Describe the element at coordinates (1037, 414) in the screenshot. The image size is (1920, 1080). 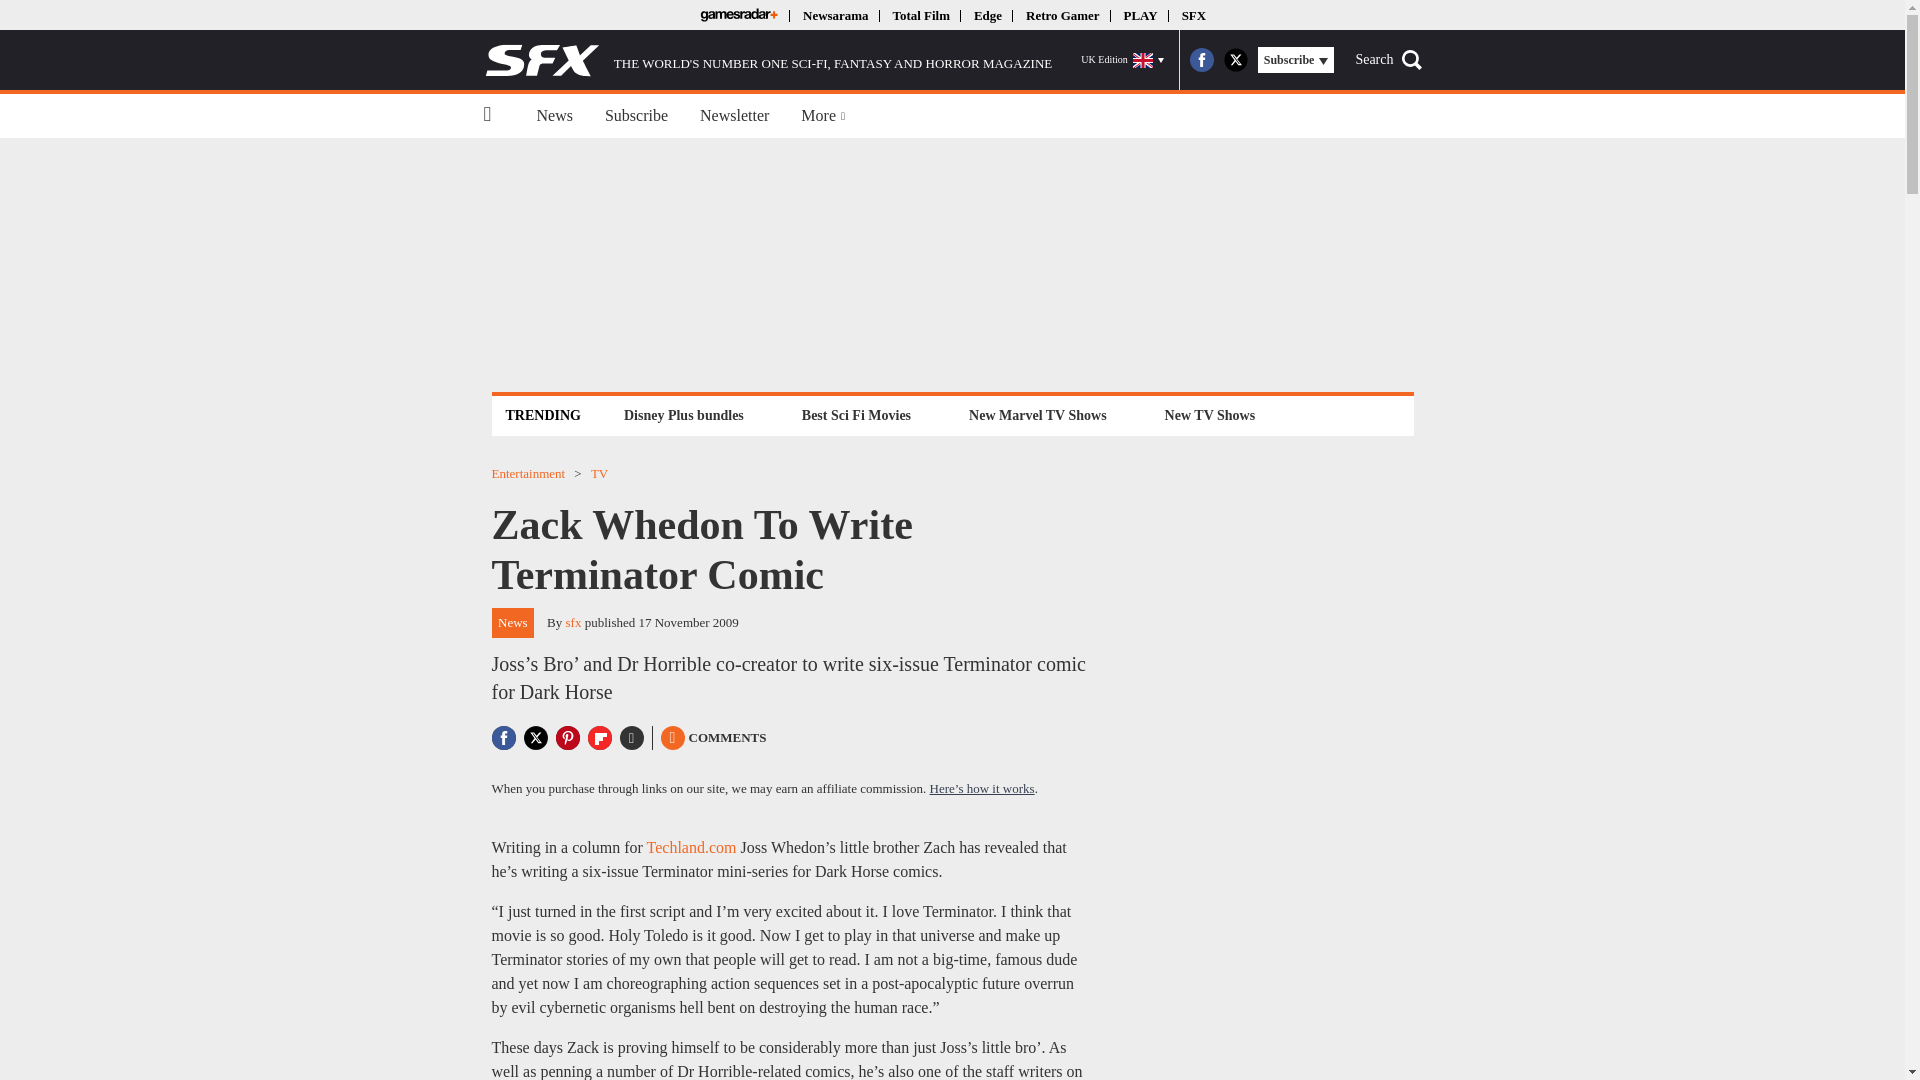
I see `New Marvel TV Shows` at that location.